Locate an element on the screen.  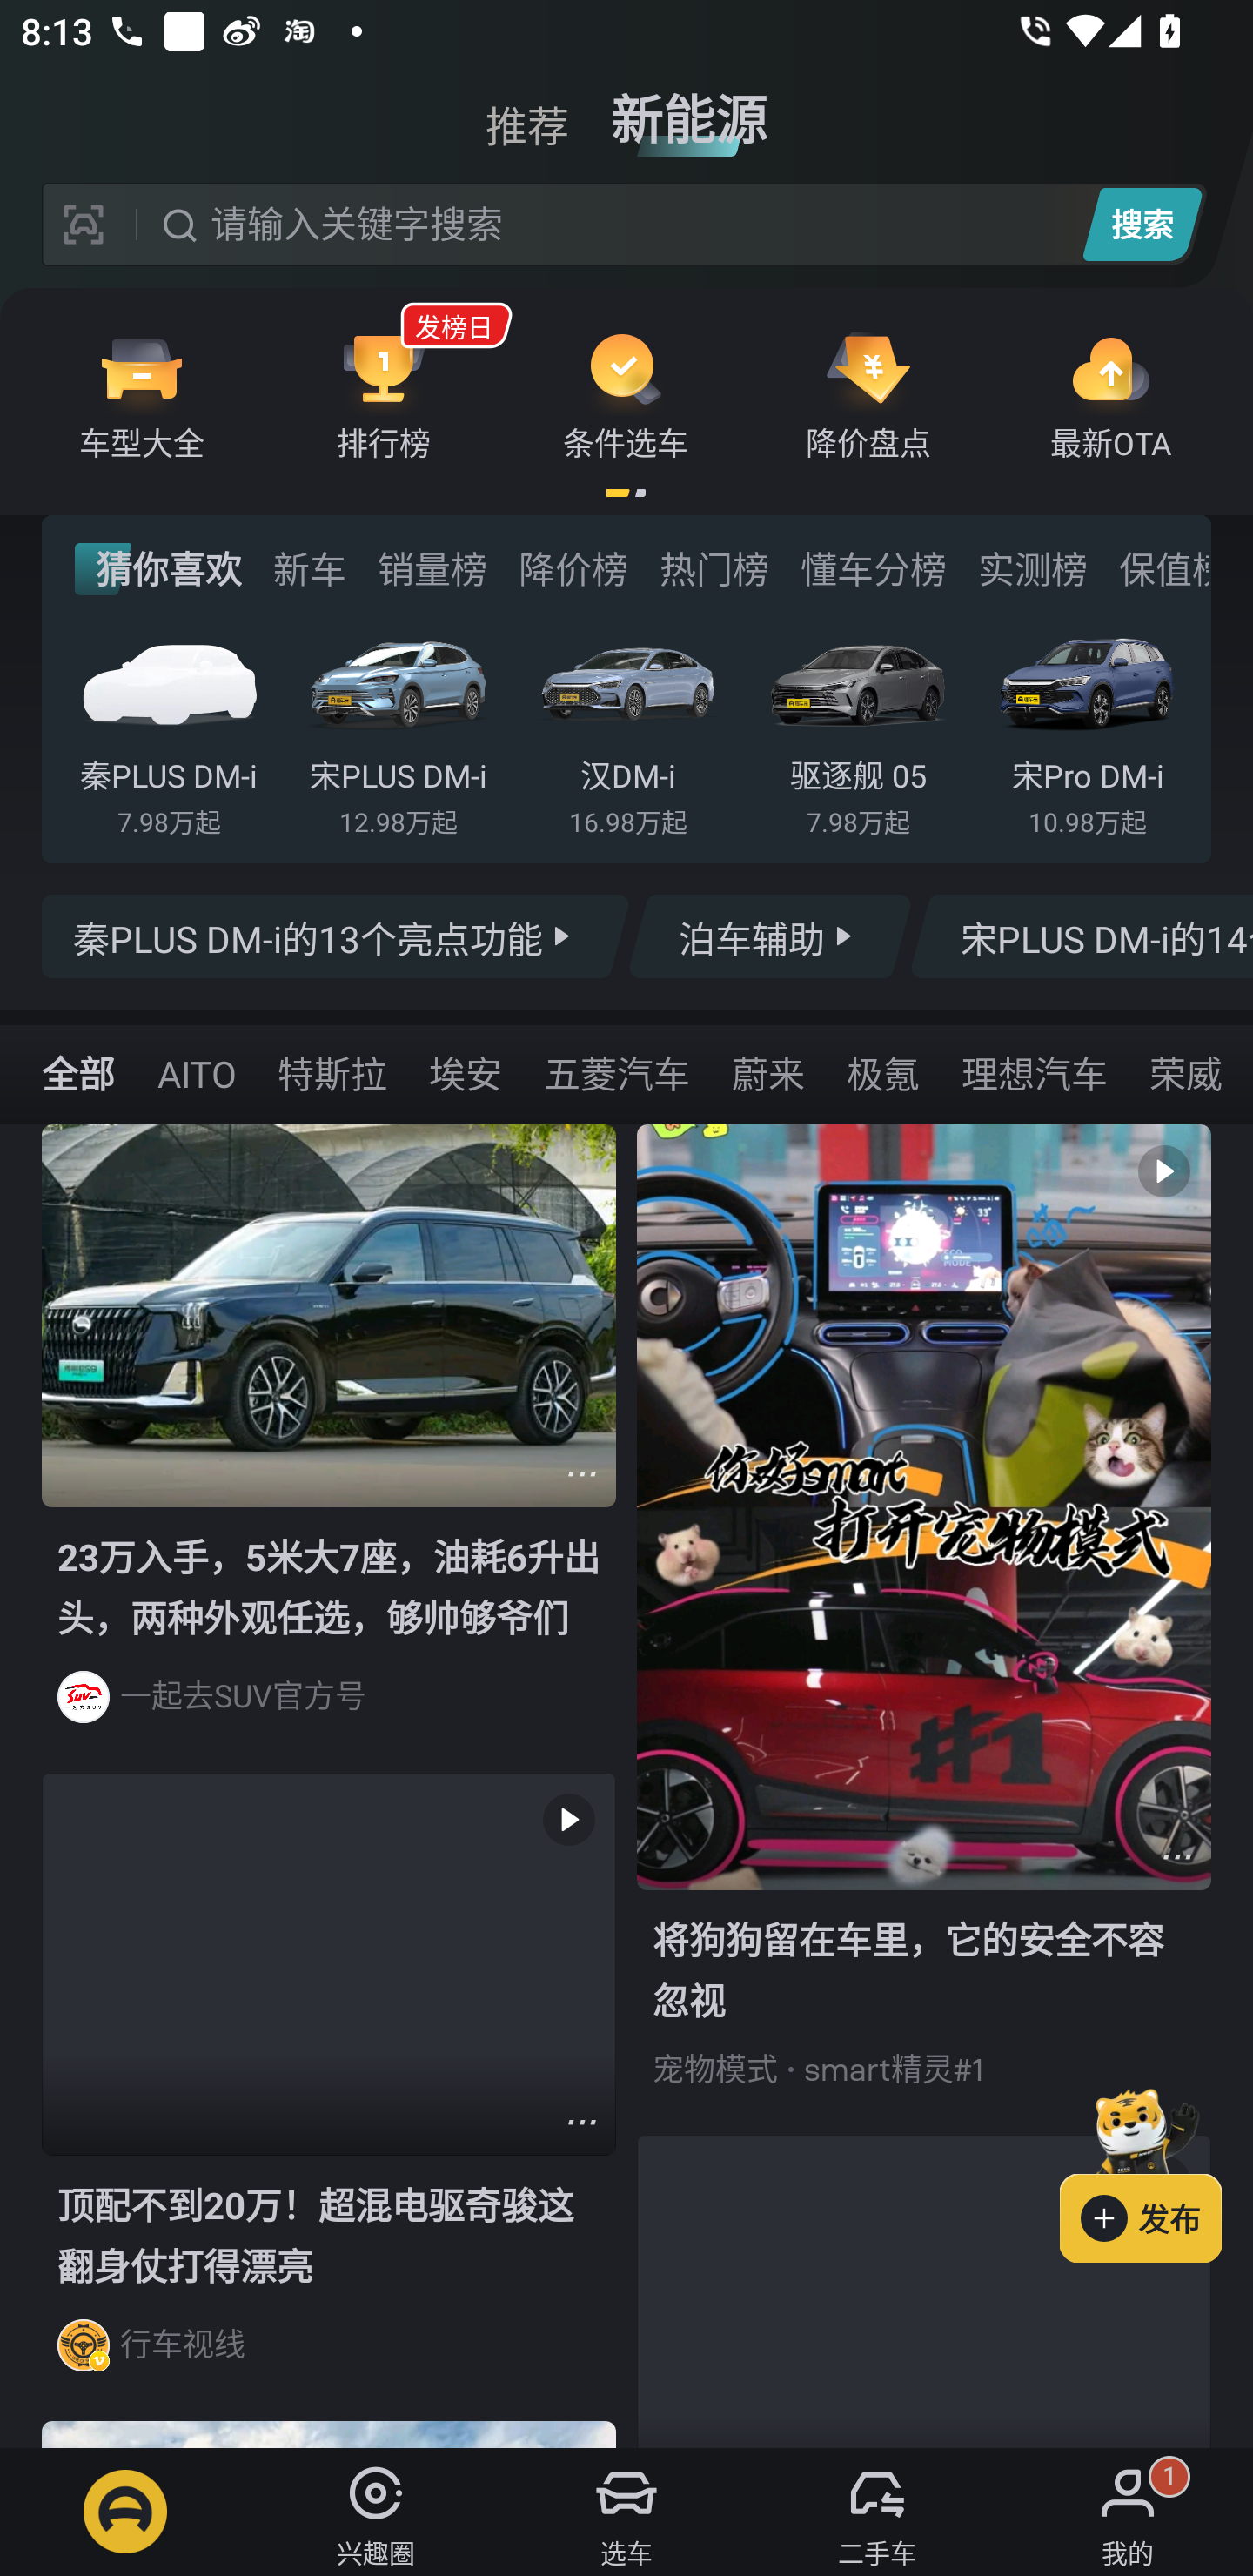
极氪 is located at coordinates (882, 1072).